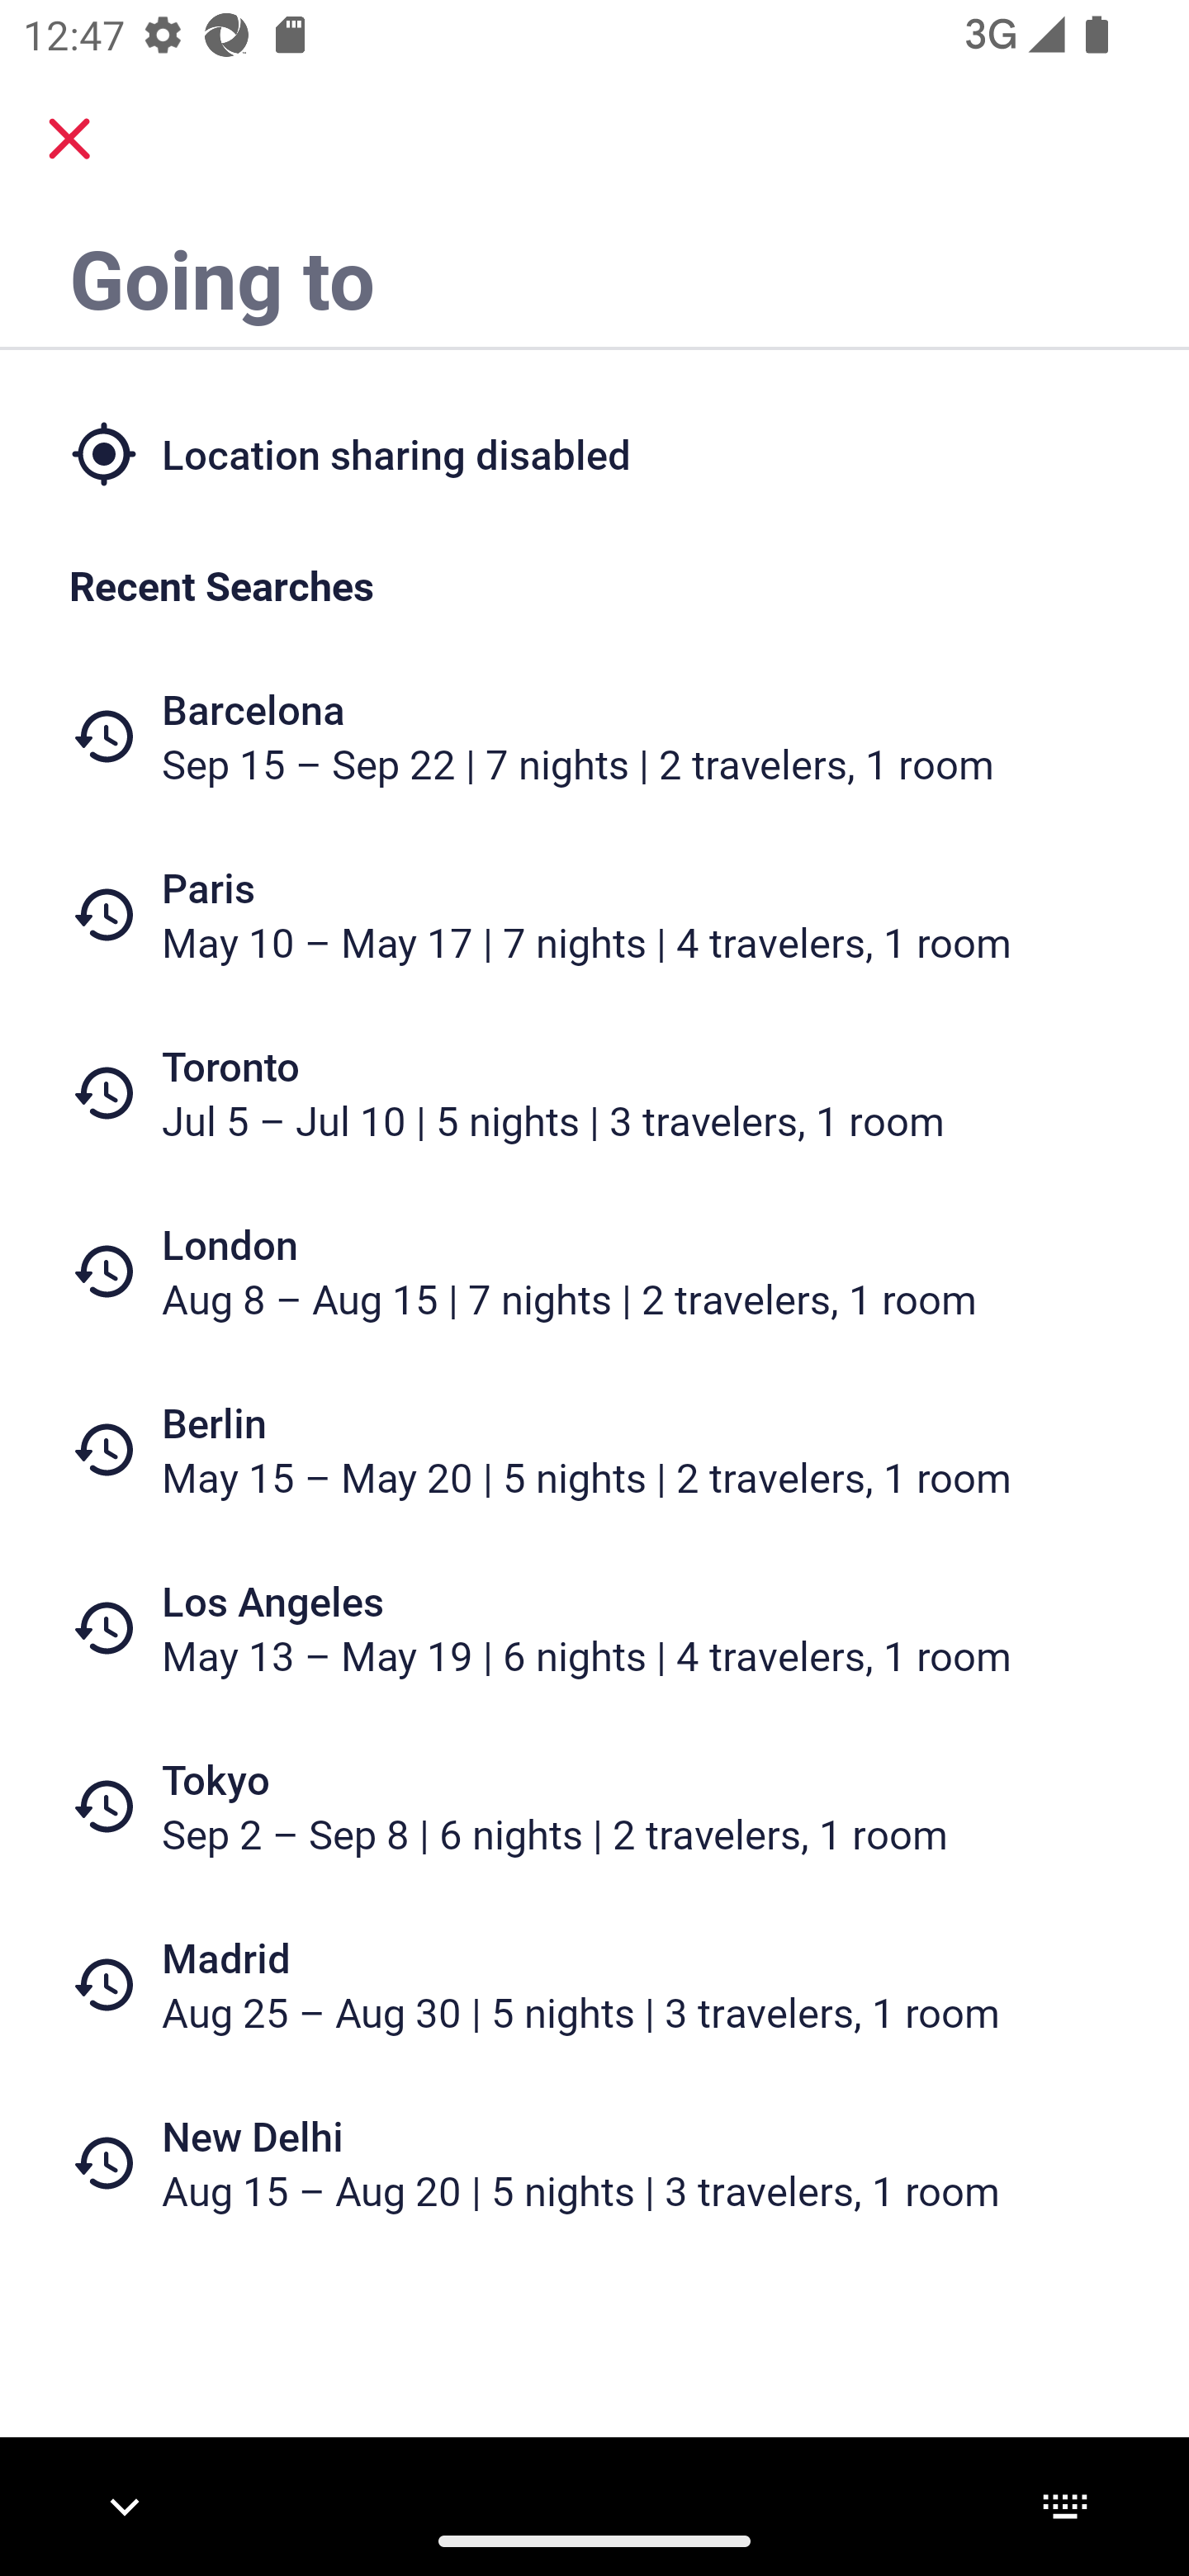  Describe the element at coordinates (69, 139) in the screenshot. I see `close.` at that location.